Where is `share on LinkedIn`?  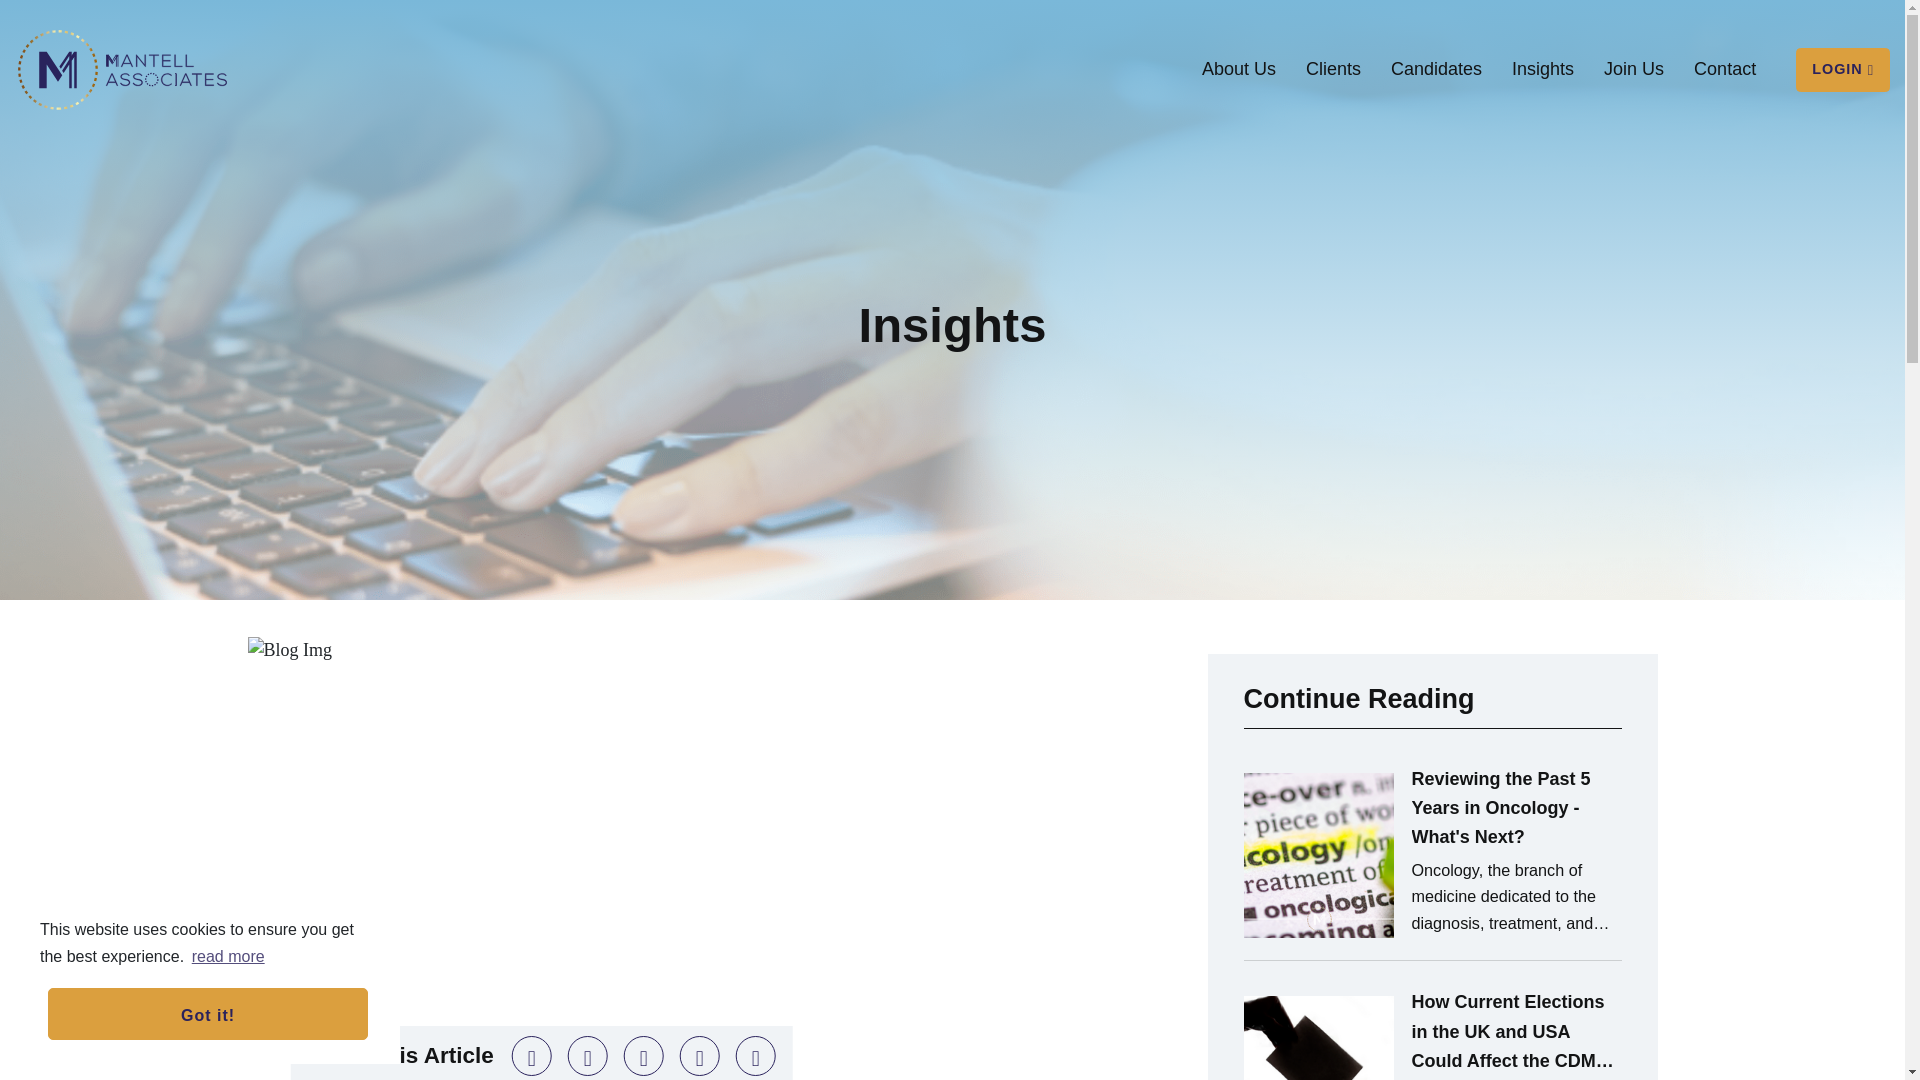
share on LinkedIn is located at coordinates (644, 1055).